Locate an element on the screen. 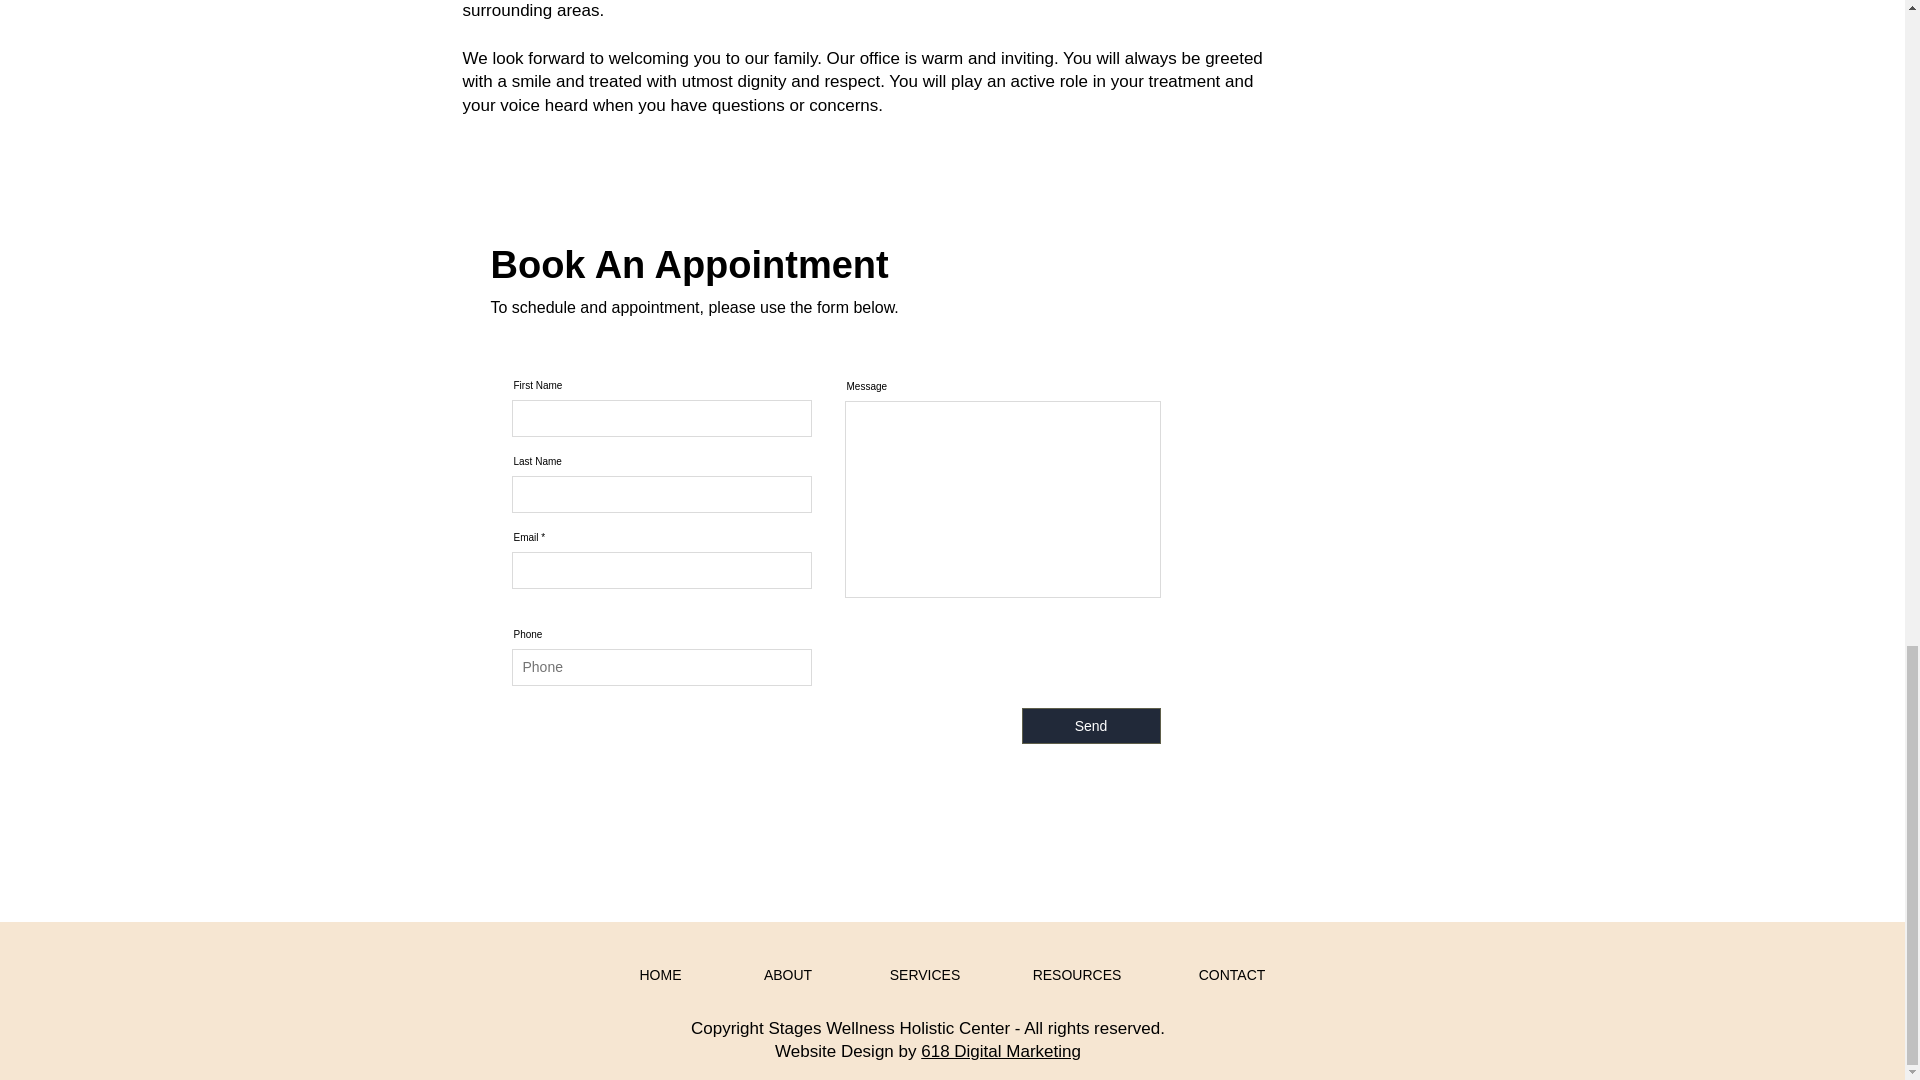 The width and height of the screenshot is (1920, 1080). HOME is located at coordinates (659, 975).